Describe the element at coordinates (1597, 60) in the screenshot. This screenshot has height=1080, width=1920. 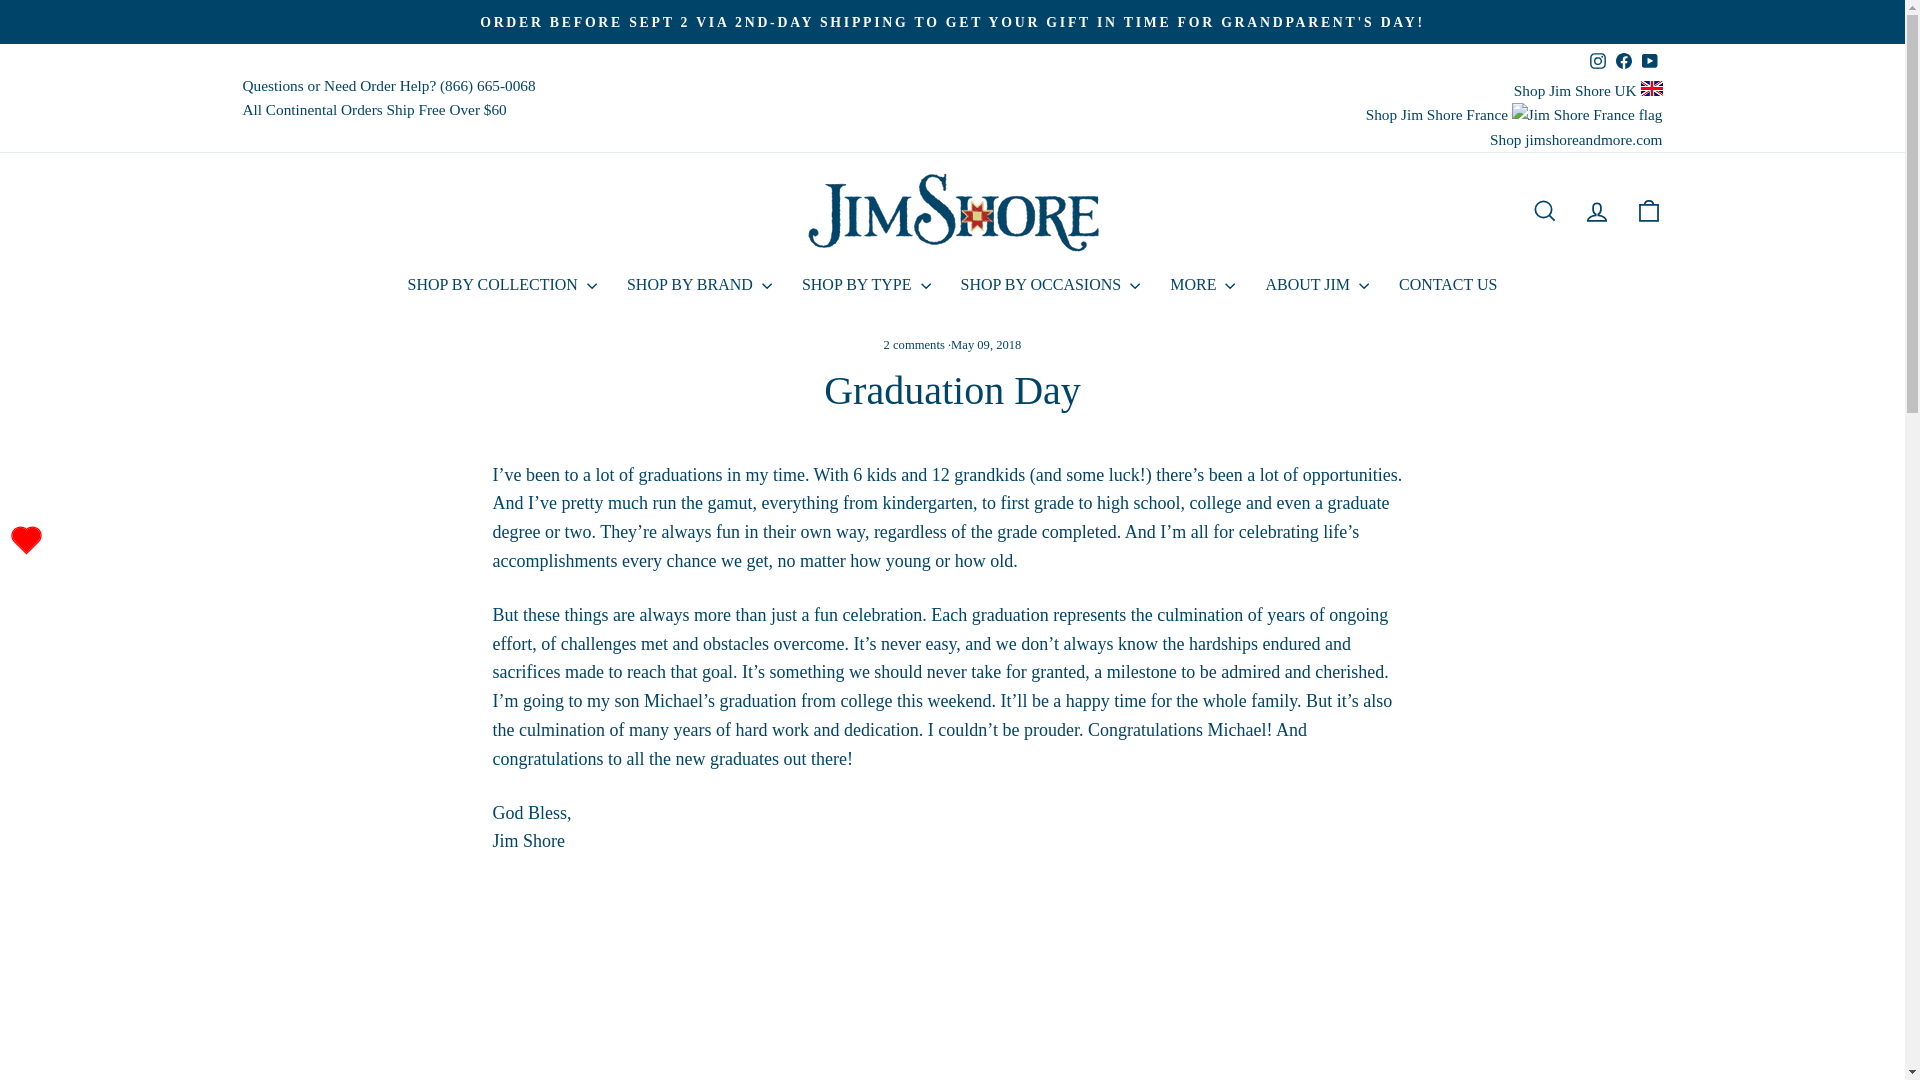
I see `instagram` at that location.